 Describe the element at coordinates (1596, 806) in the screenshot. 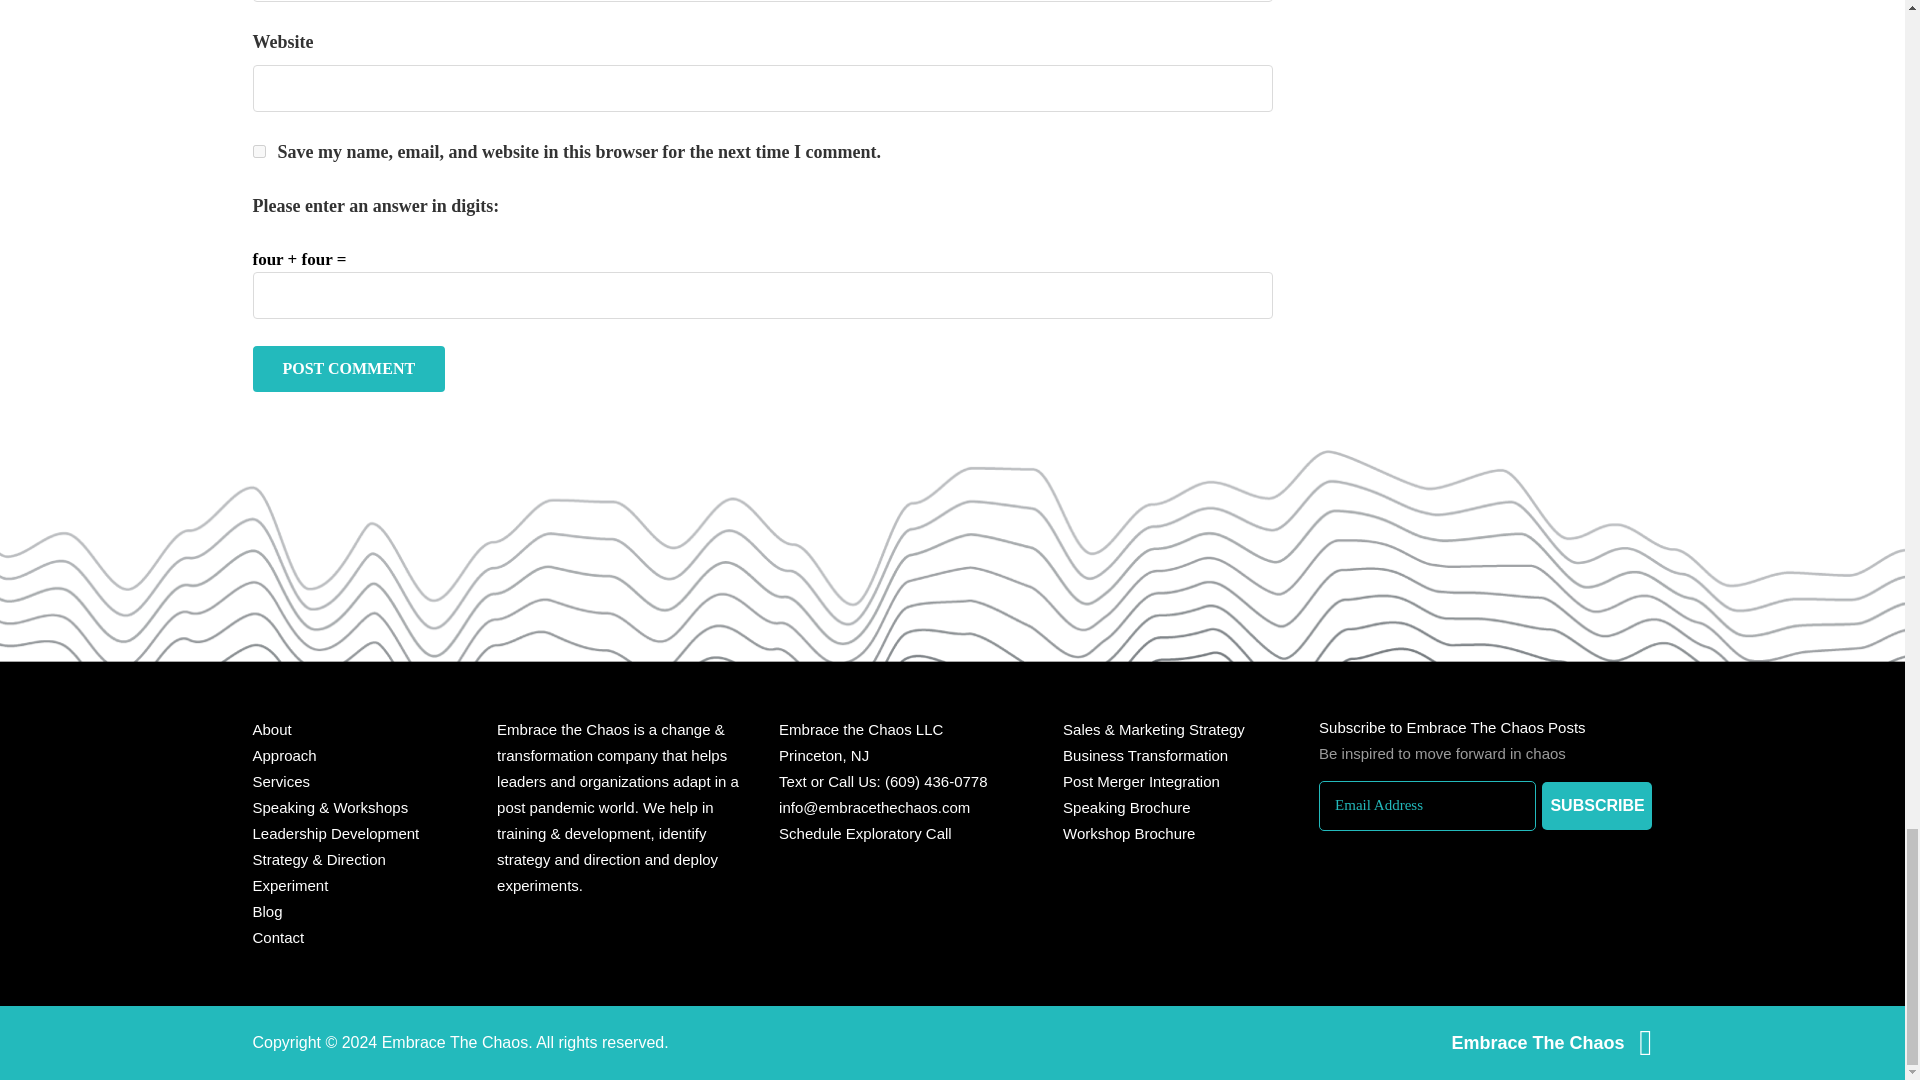

I see `Subscribe` at that location.